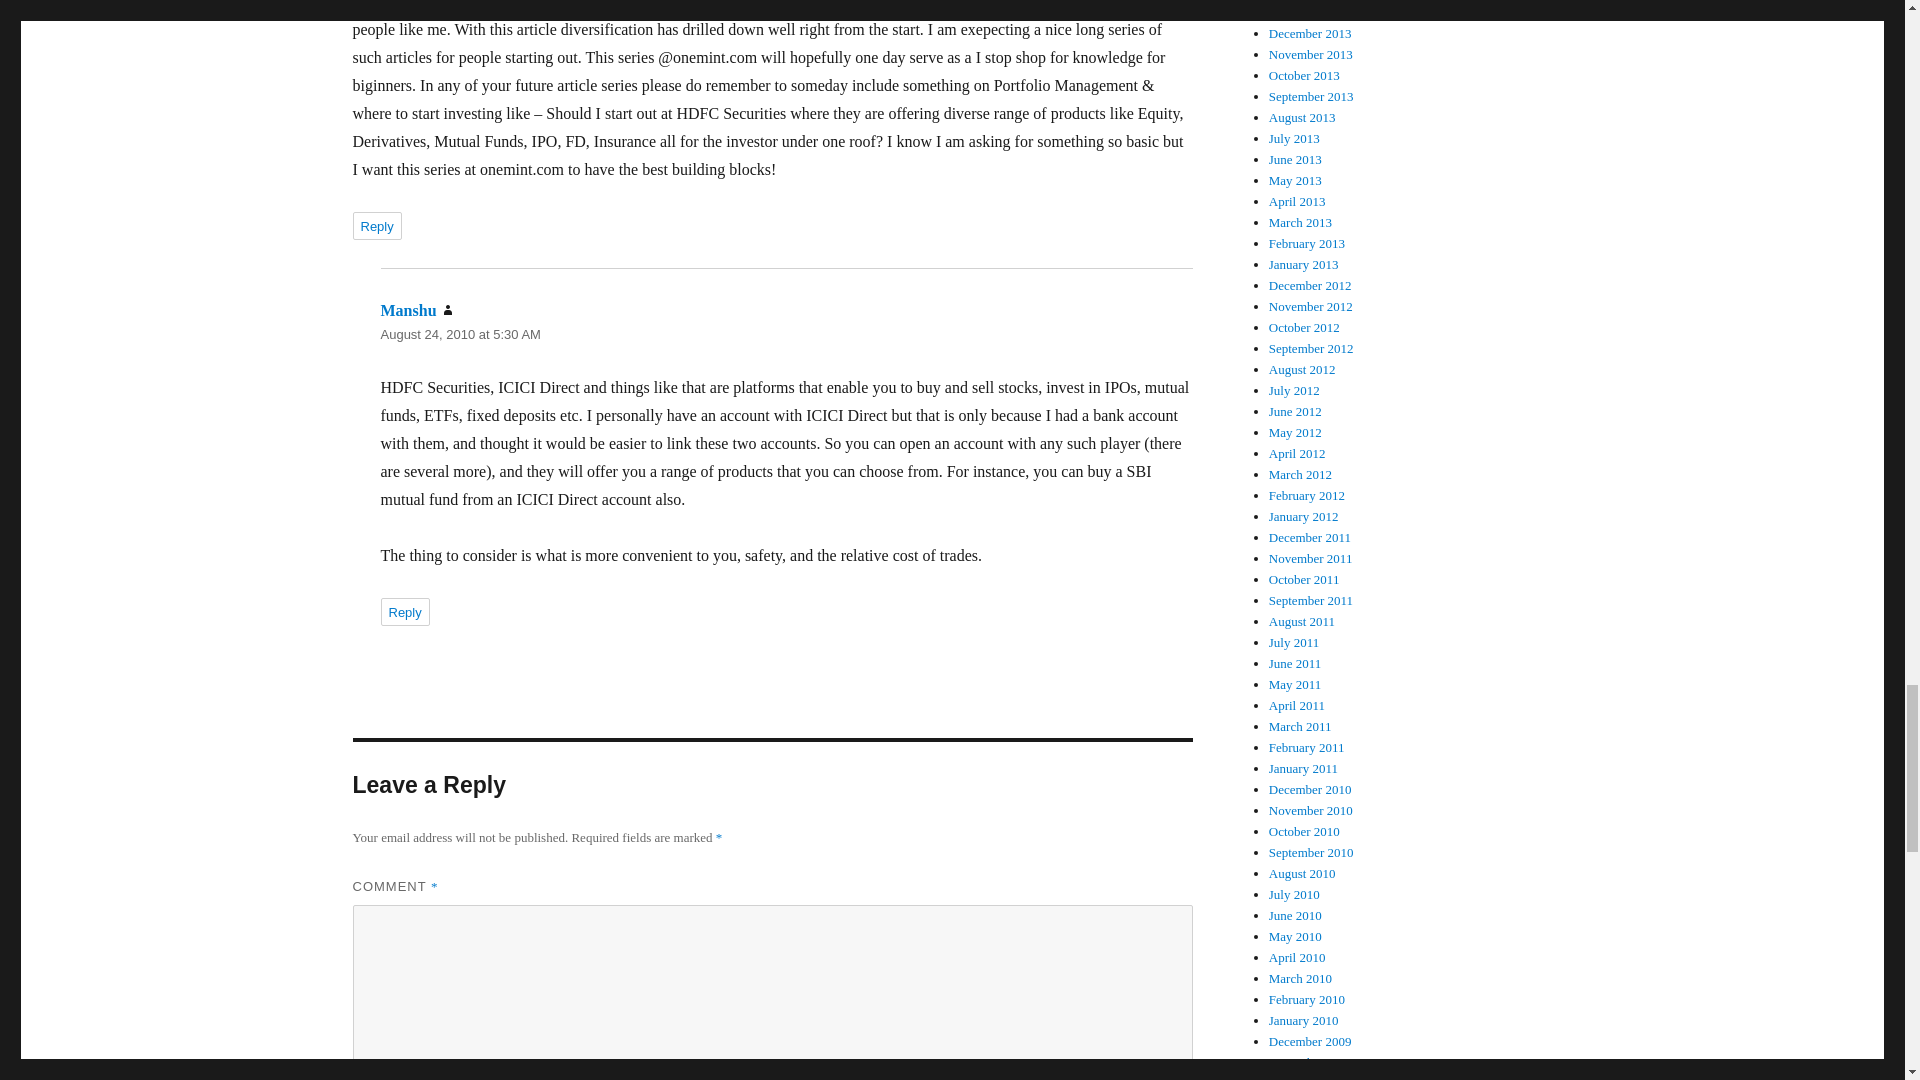  What do you see at coordinates (376, 225) in the screenshot?
I see `Reply` at bounding box center [376, 225].